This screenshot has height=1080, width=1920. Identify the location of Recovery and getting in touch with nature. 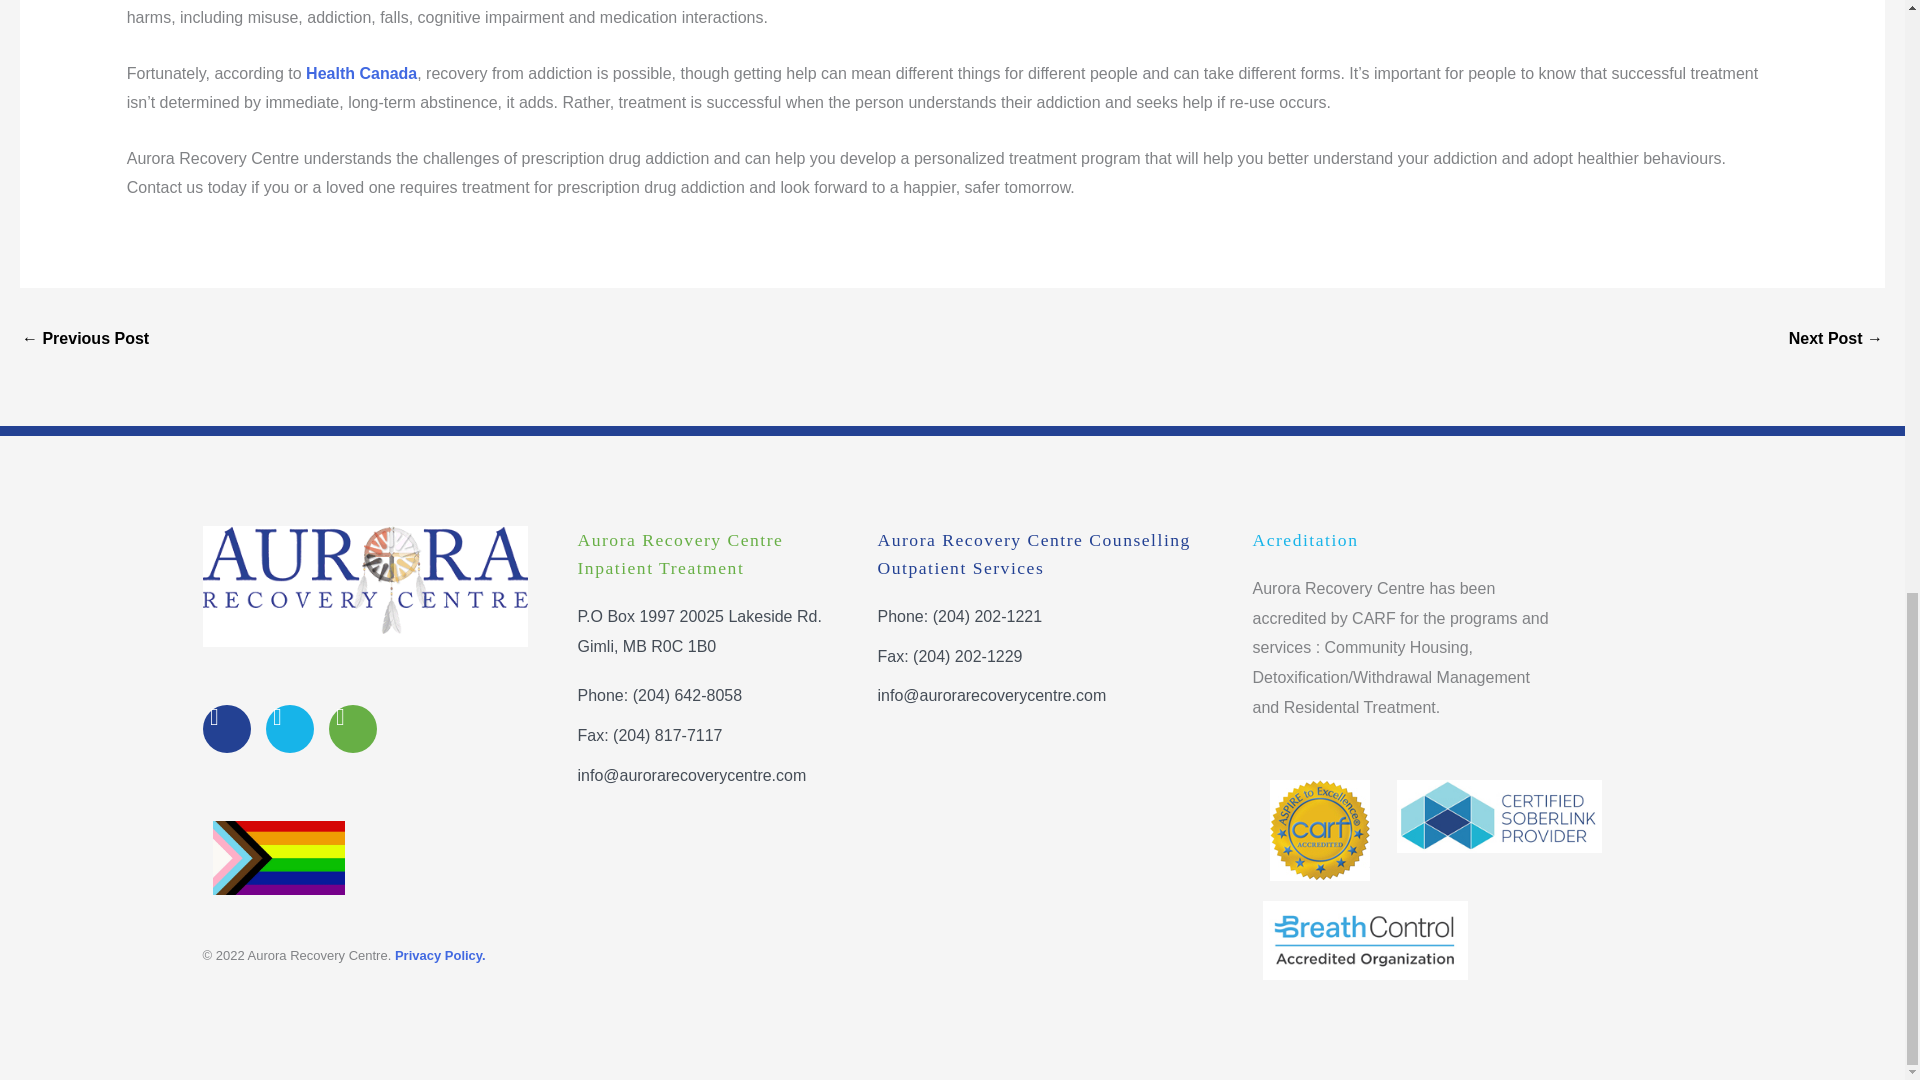
(85, 340).